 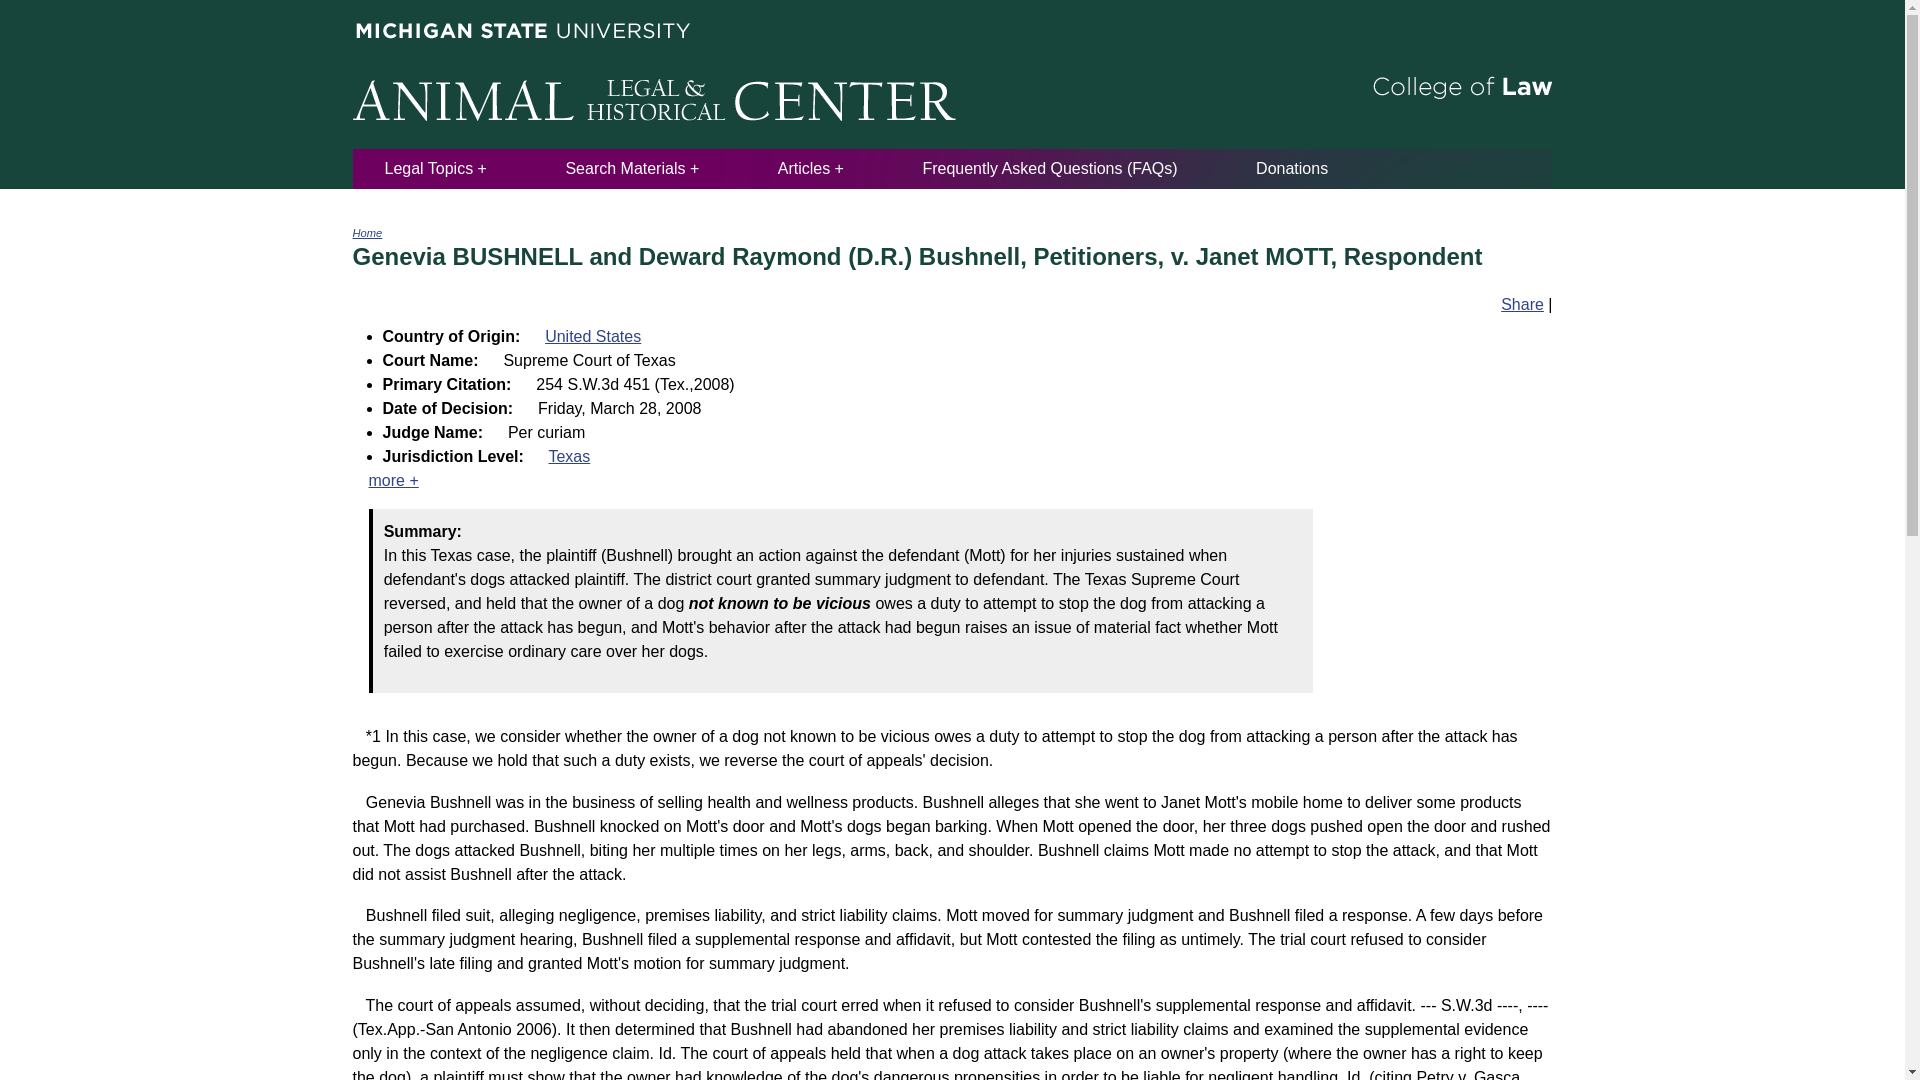 What do you see at coordinates (593, 336) in the screenshot?
I see `United States` at bounding box center [593, 336].